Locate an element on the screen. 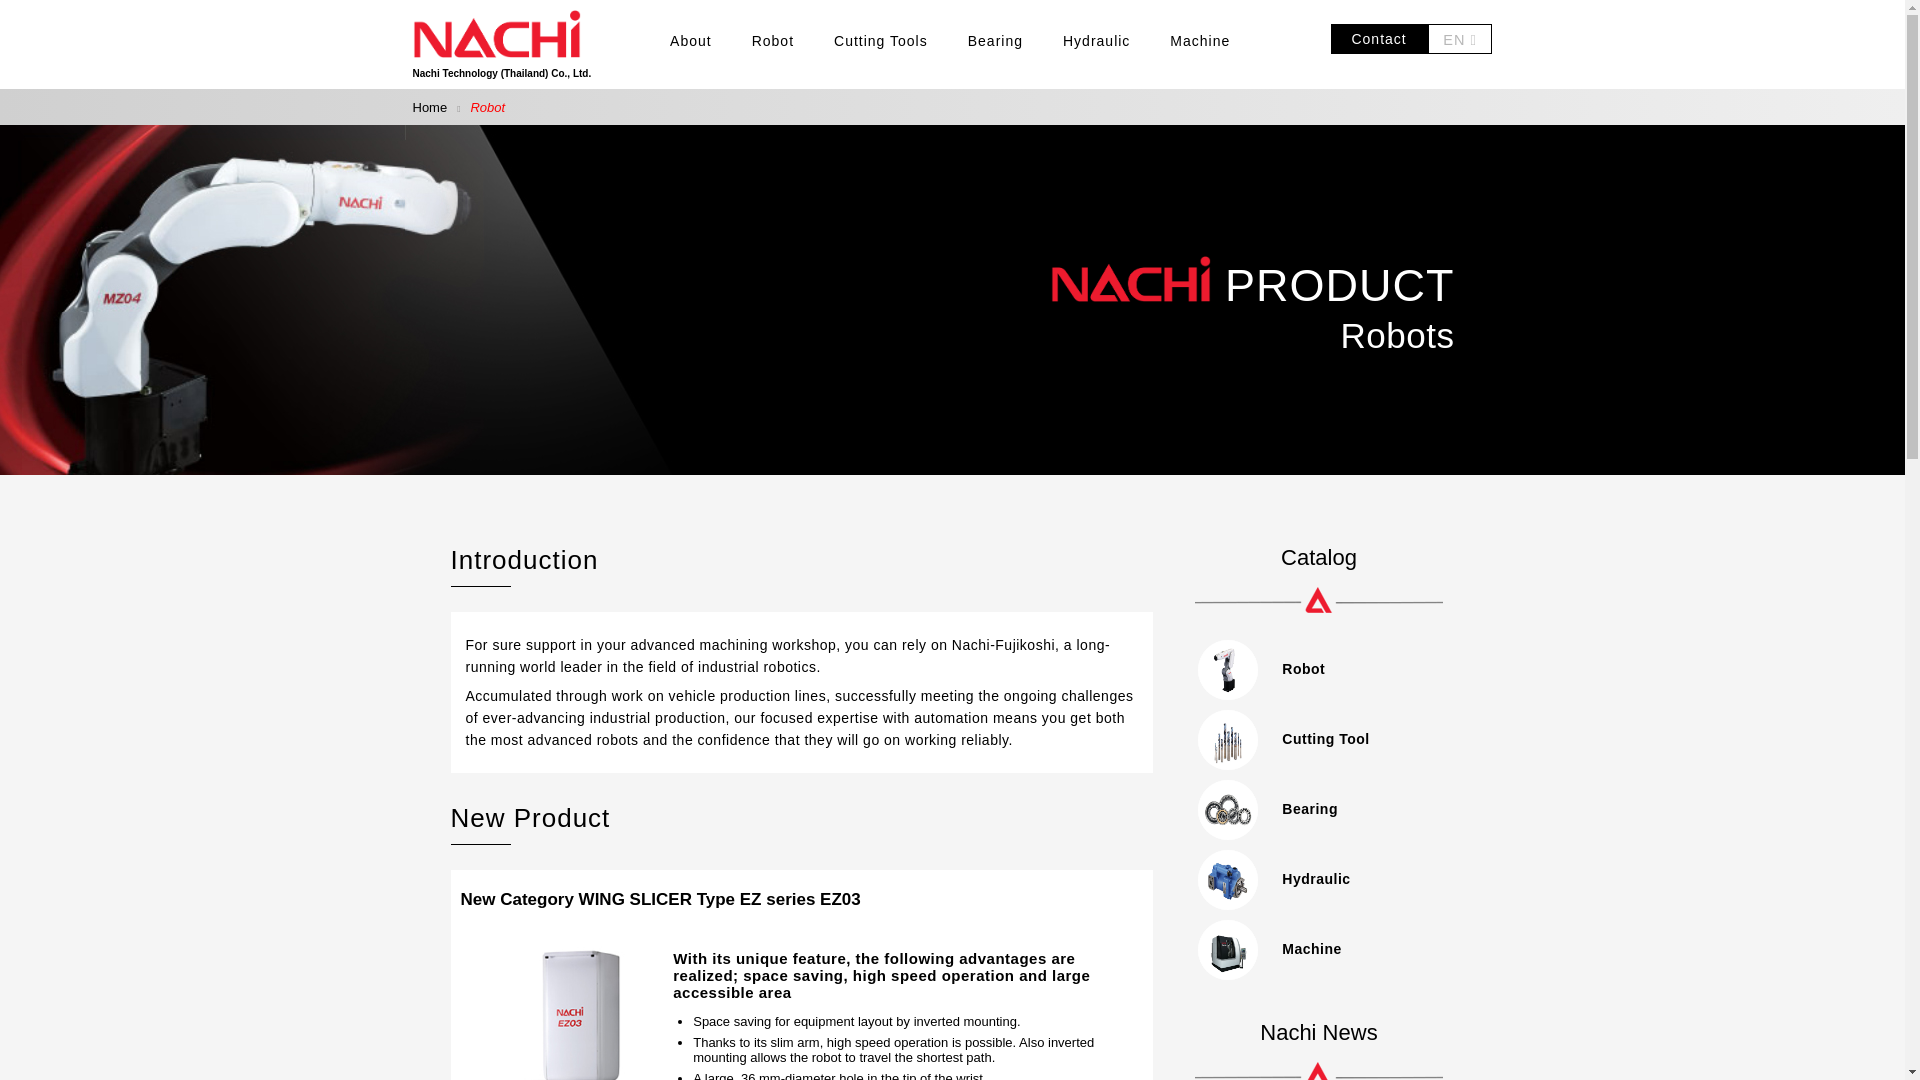  Bearing is located at coordinates (995, 40).